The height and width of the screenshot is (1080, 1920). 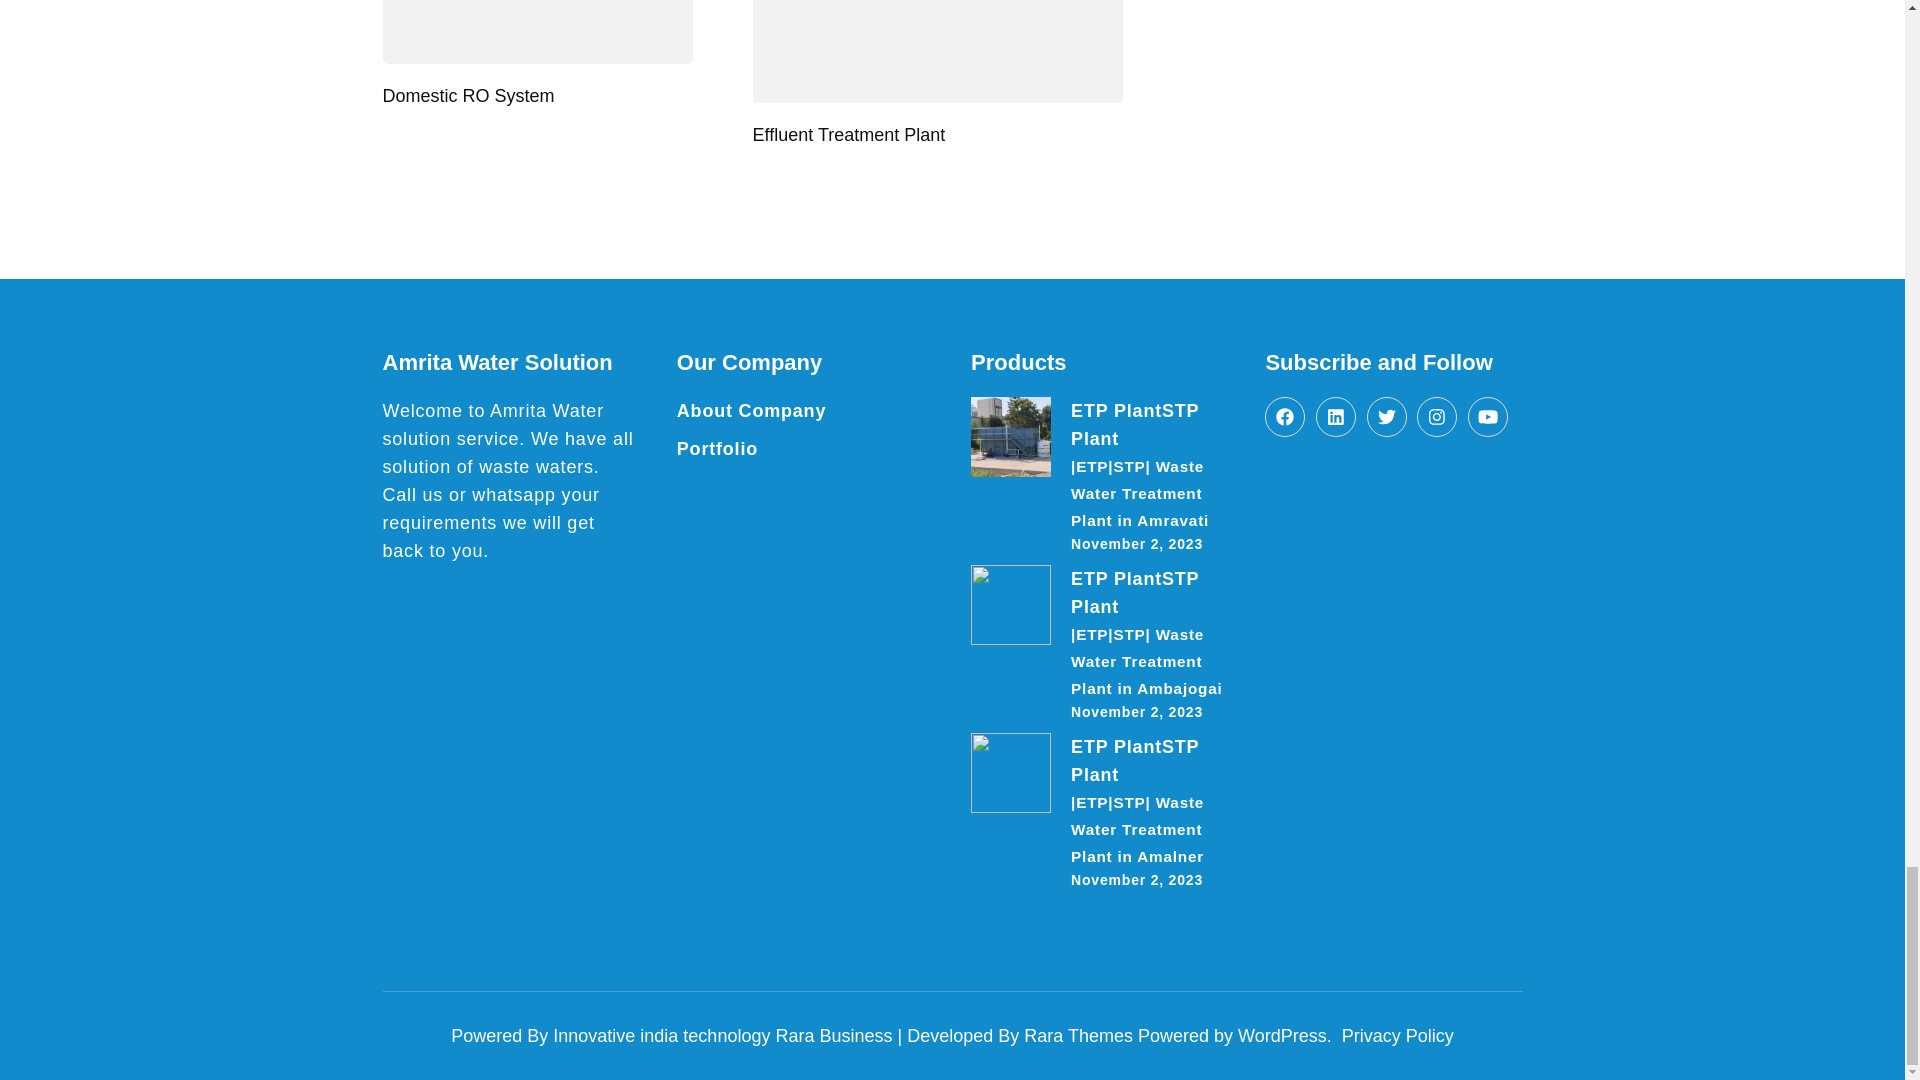 What do you see at coordinates (1436, 417) in the screenshot?
I see `instagram` at bounding box center [1436, 417].